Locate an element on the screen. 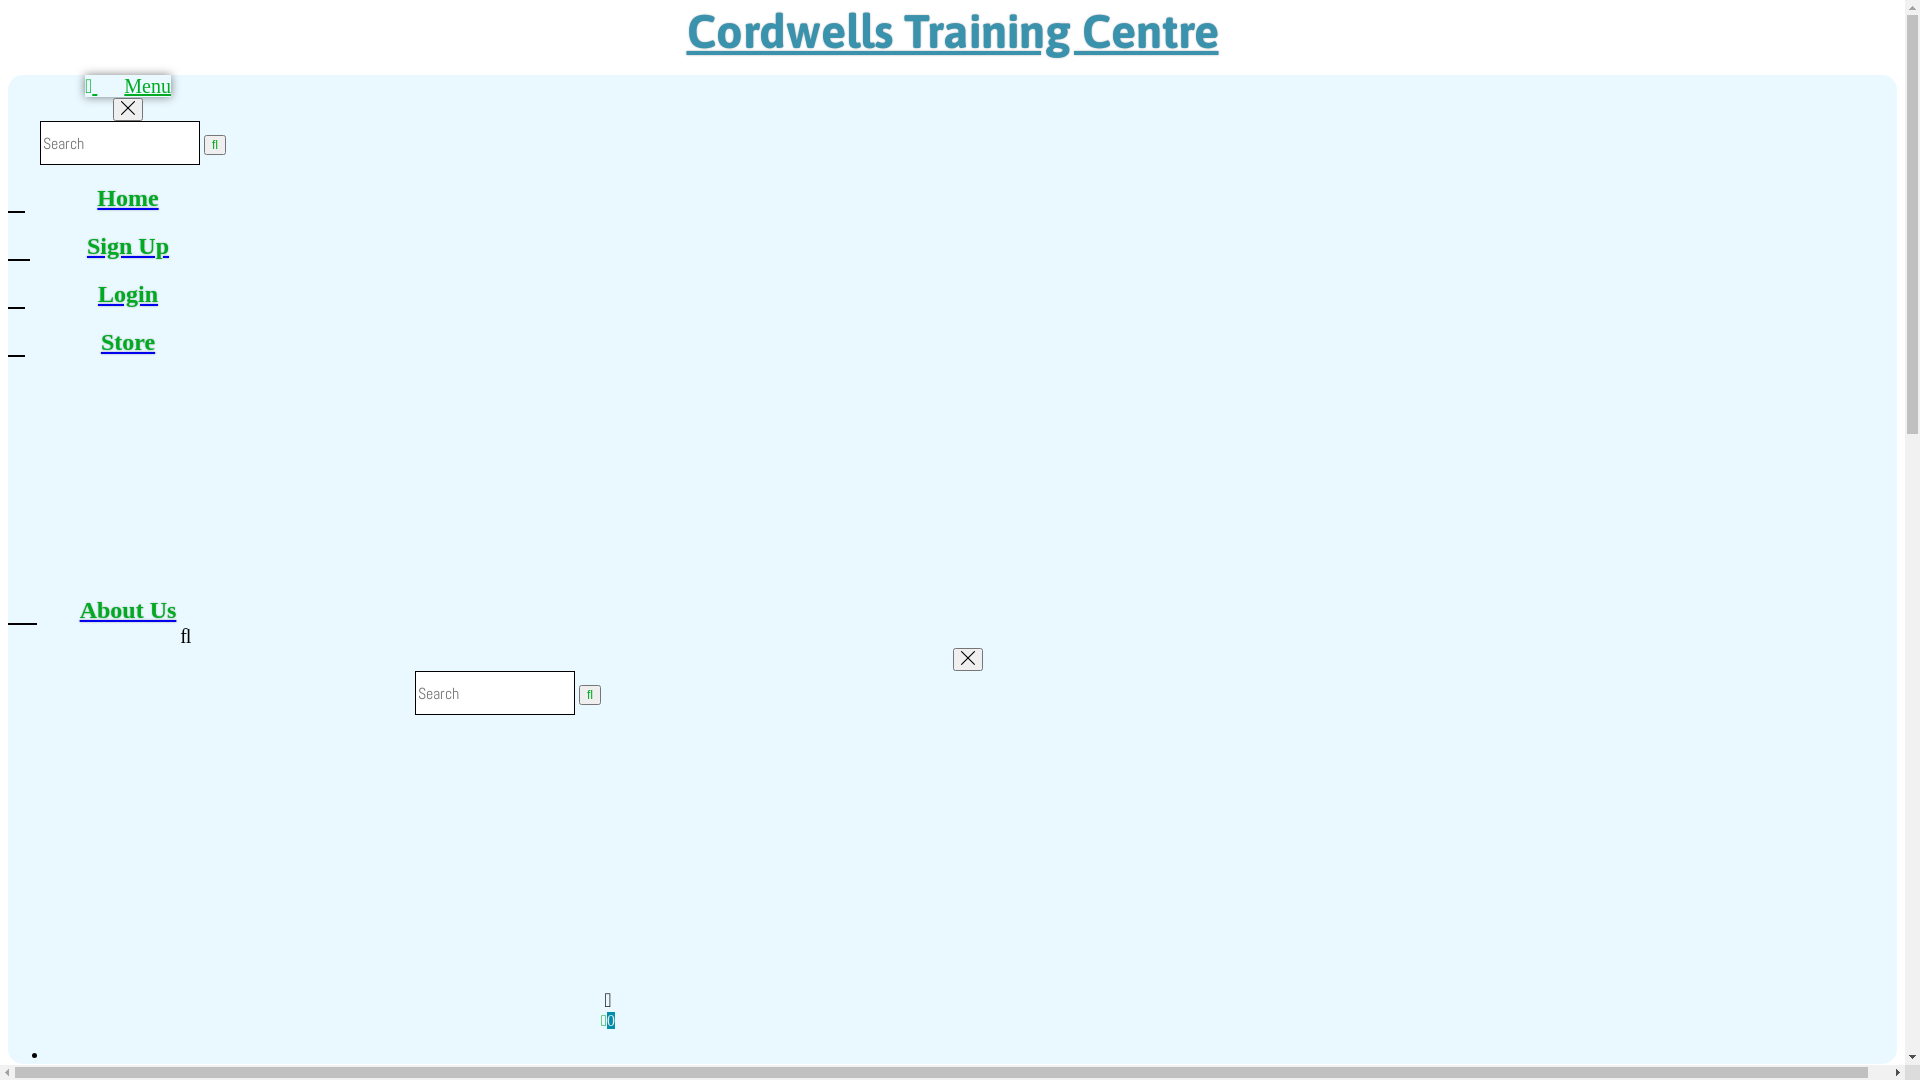 The width and height of the screenshot is (1920, 1080). Menu is located at coordinates (128, 86).